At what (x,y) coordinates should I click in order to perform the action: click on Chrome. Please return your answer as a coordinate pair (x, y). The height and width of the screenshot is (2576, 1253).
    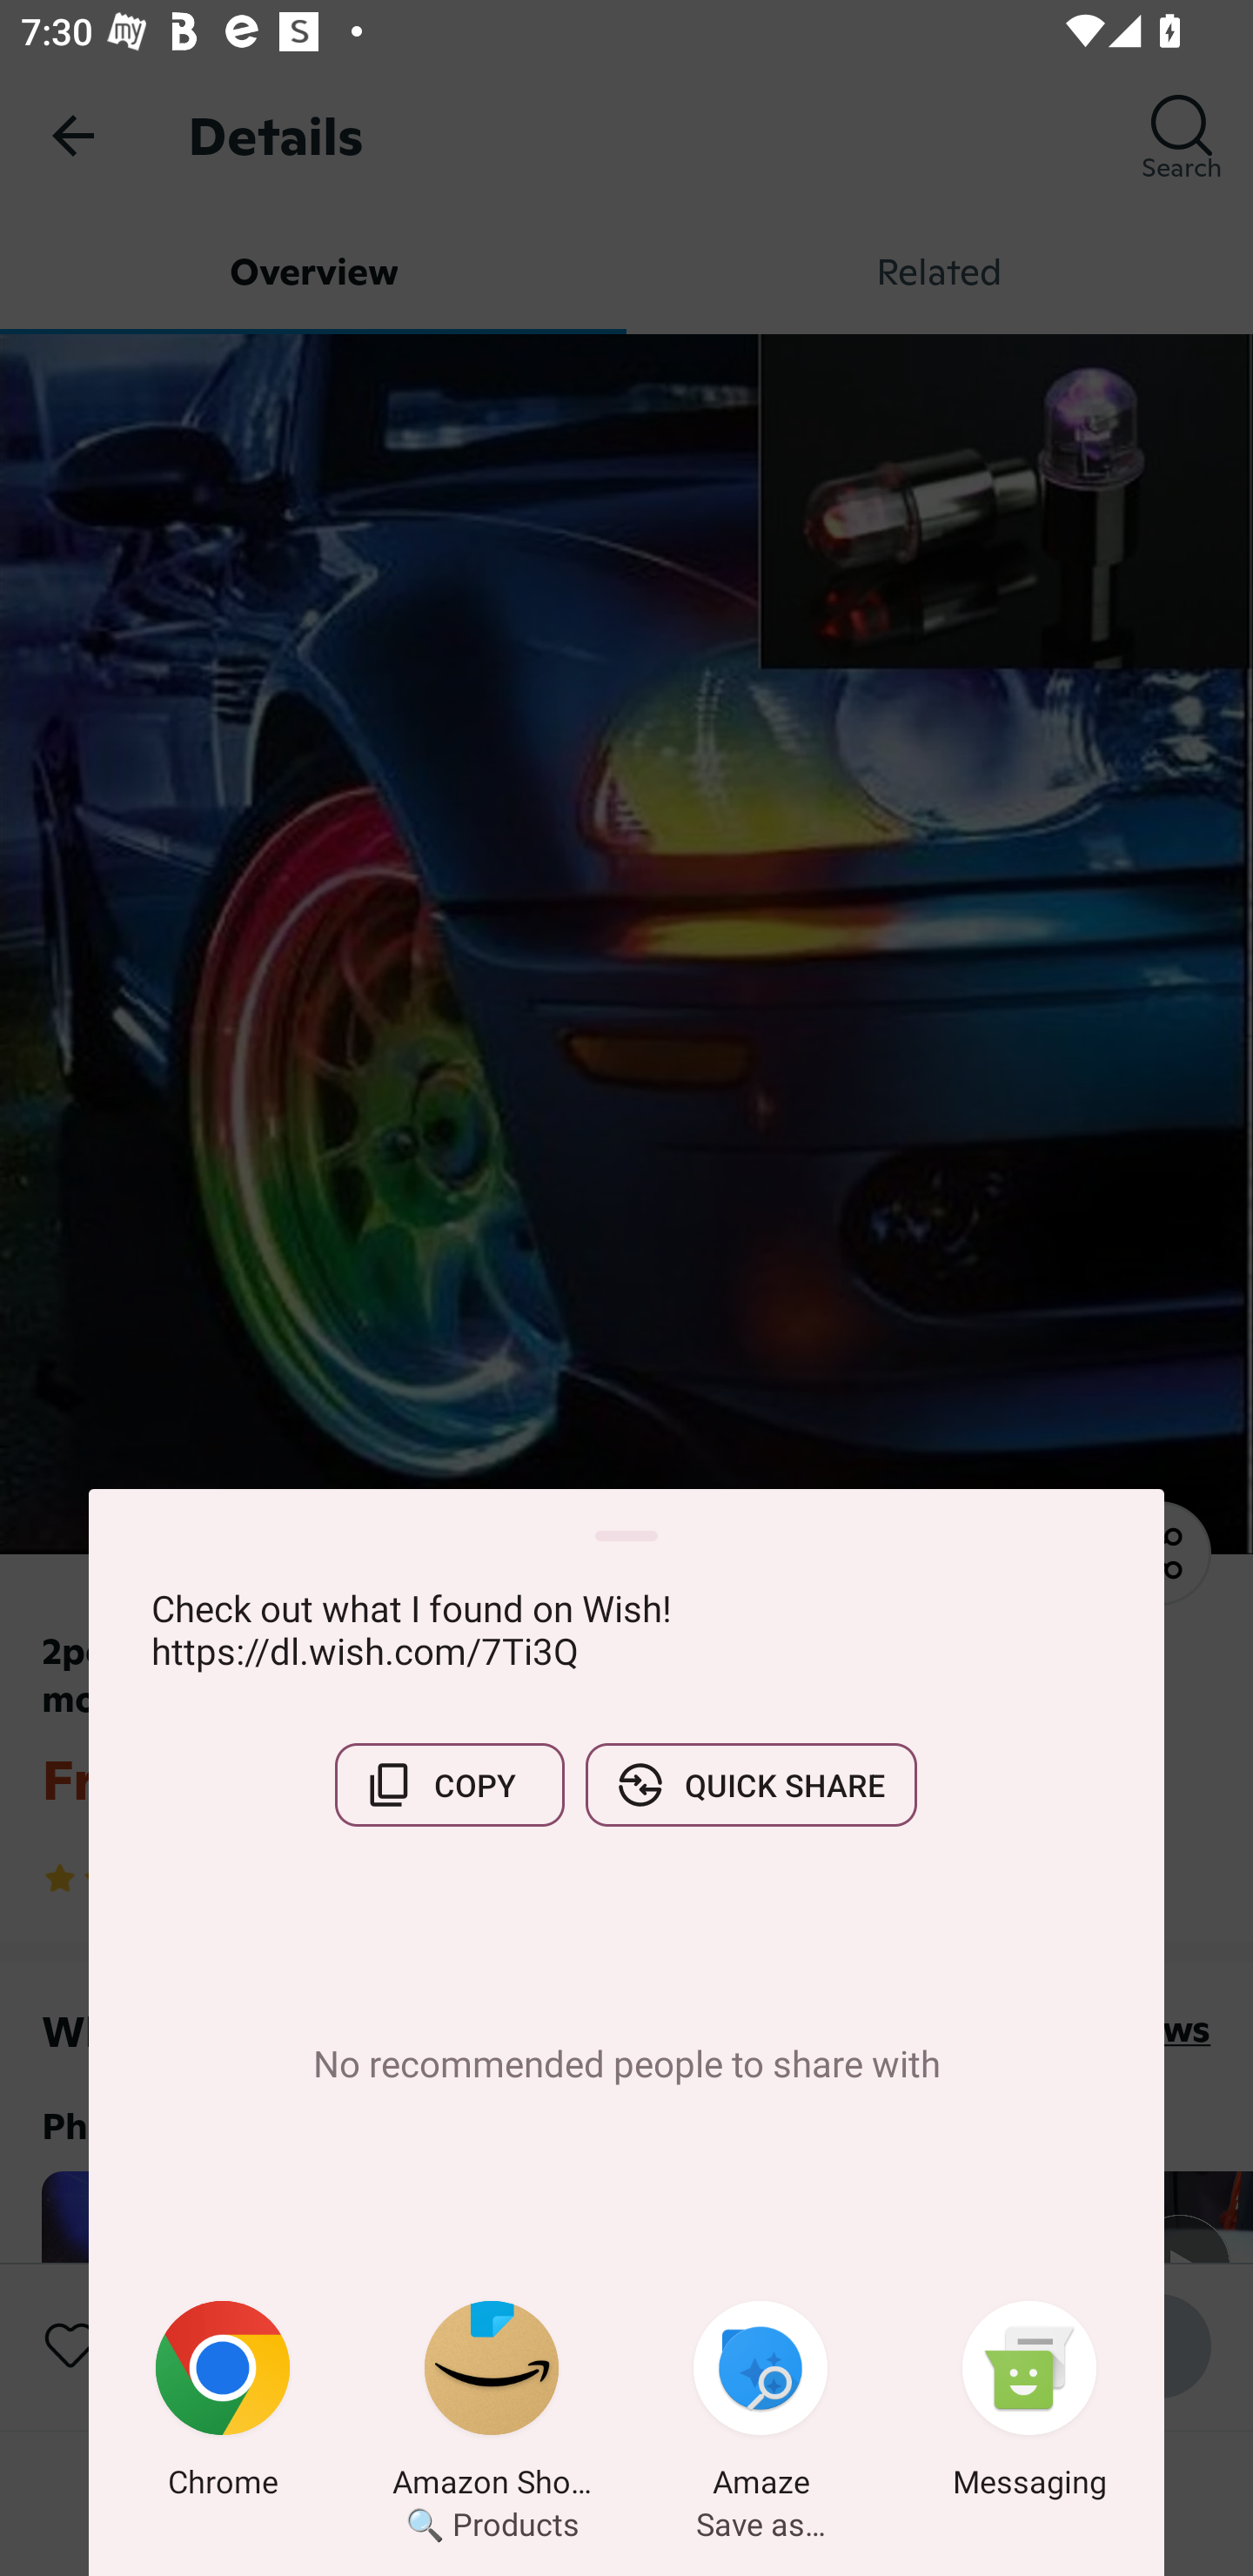
    Looking at the image, I should click on (223, 2405).